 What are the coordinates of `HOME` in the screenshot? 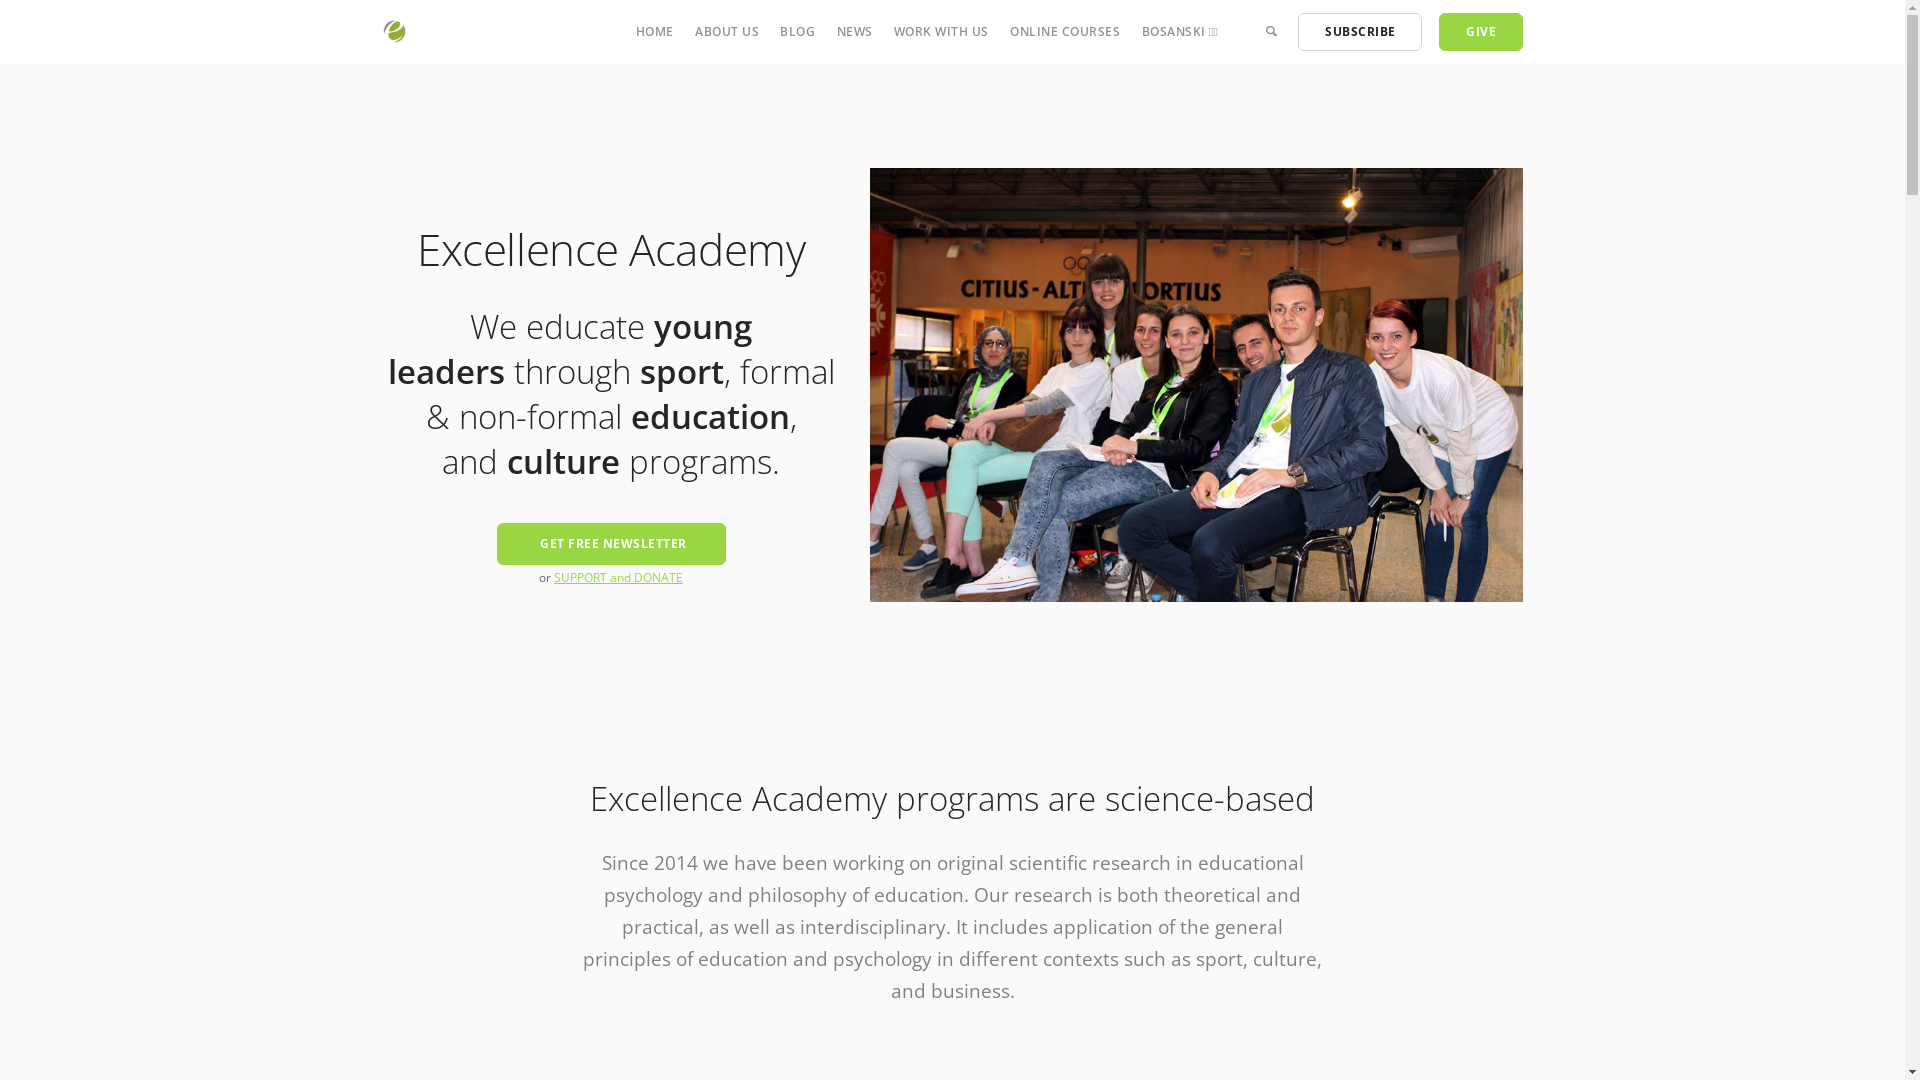 It's located at (655, 32).